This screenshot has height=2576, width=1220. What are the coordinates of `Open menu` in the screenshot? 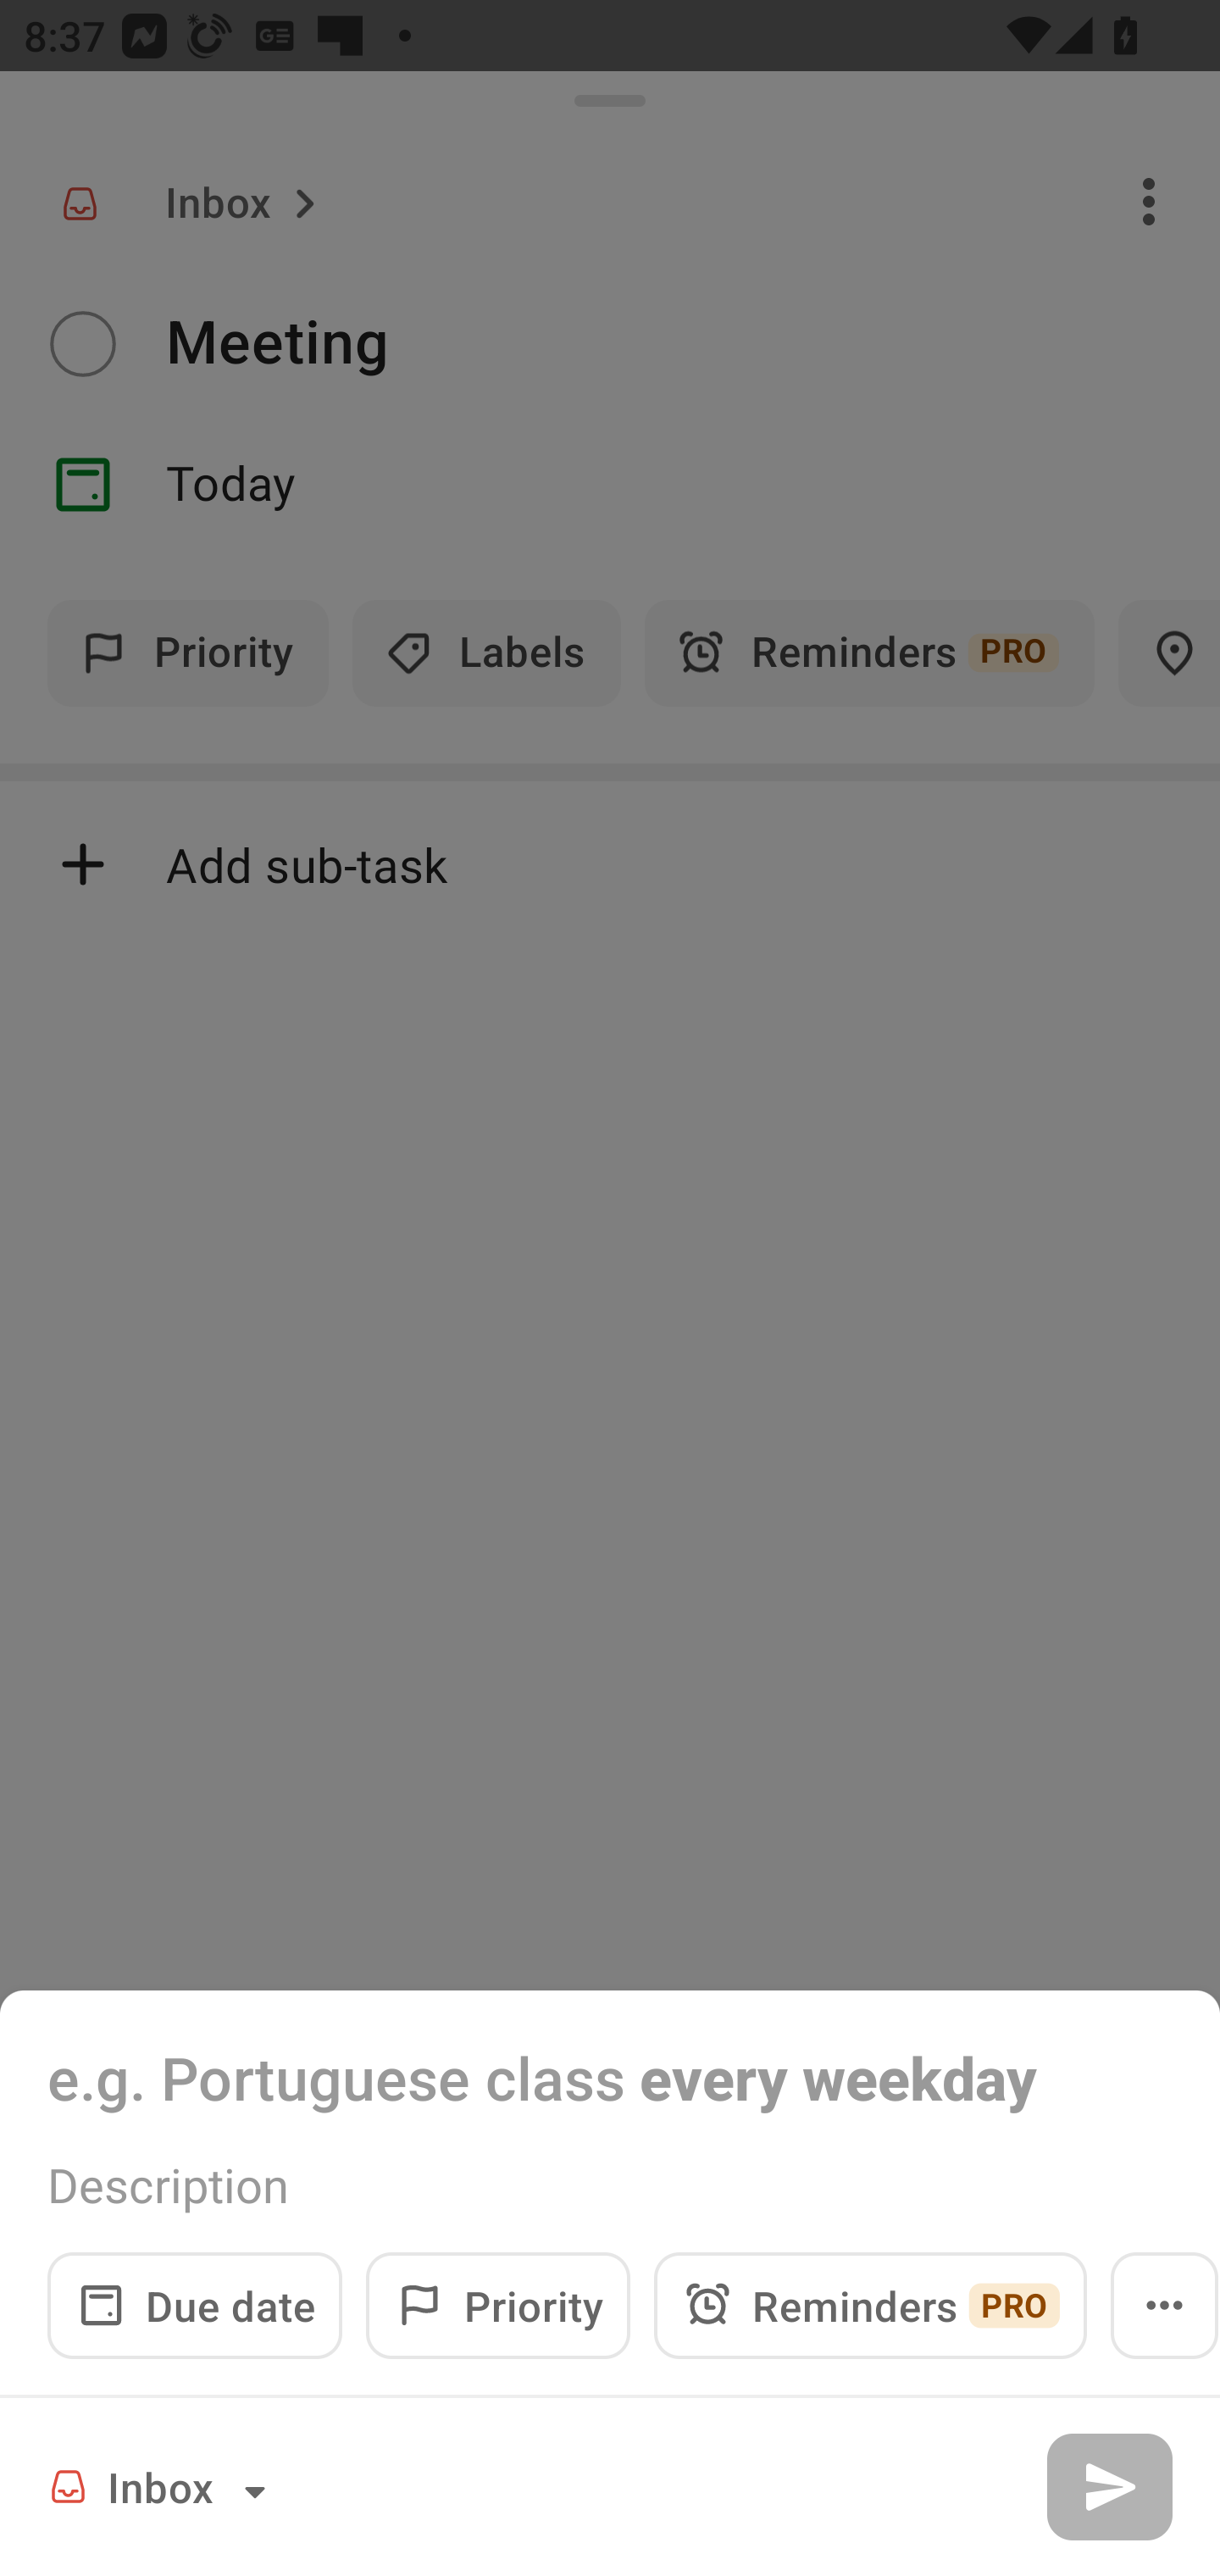 It's located at (1164, 2305).